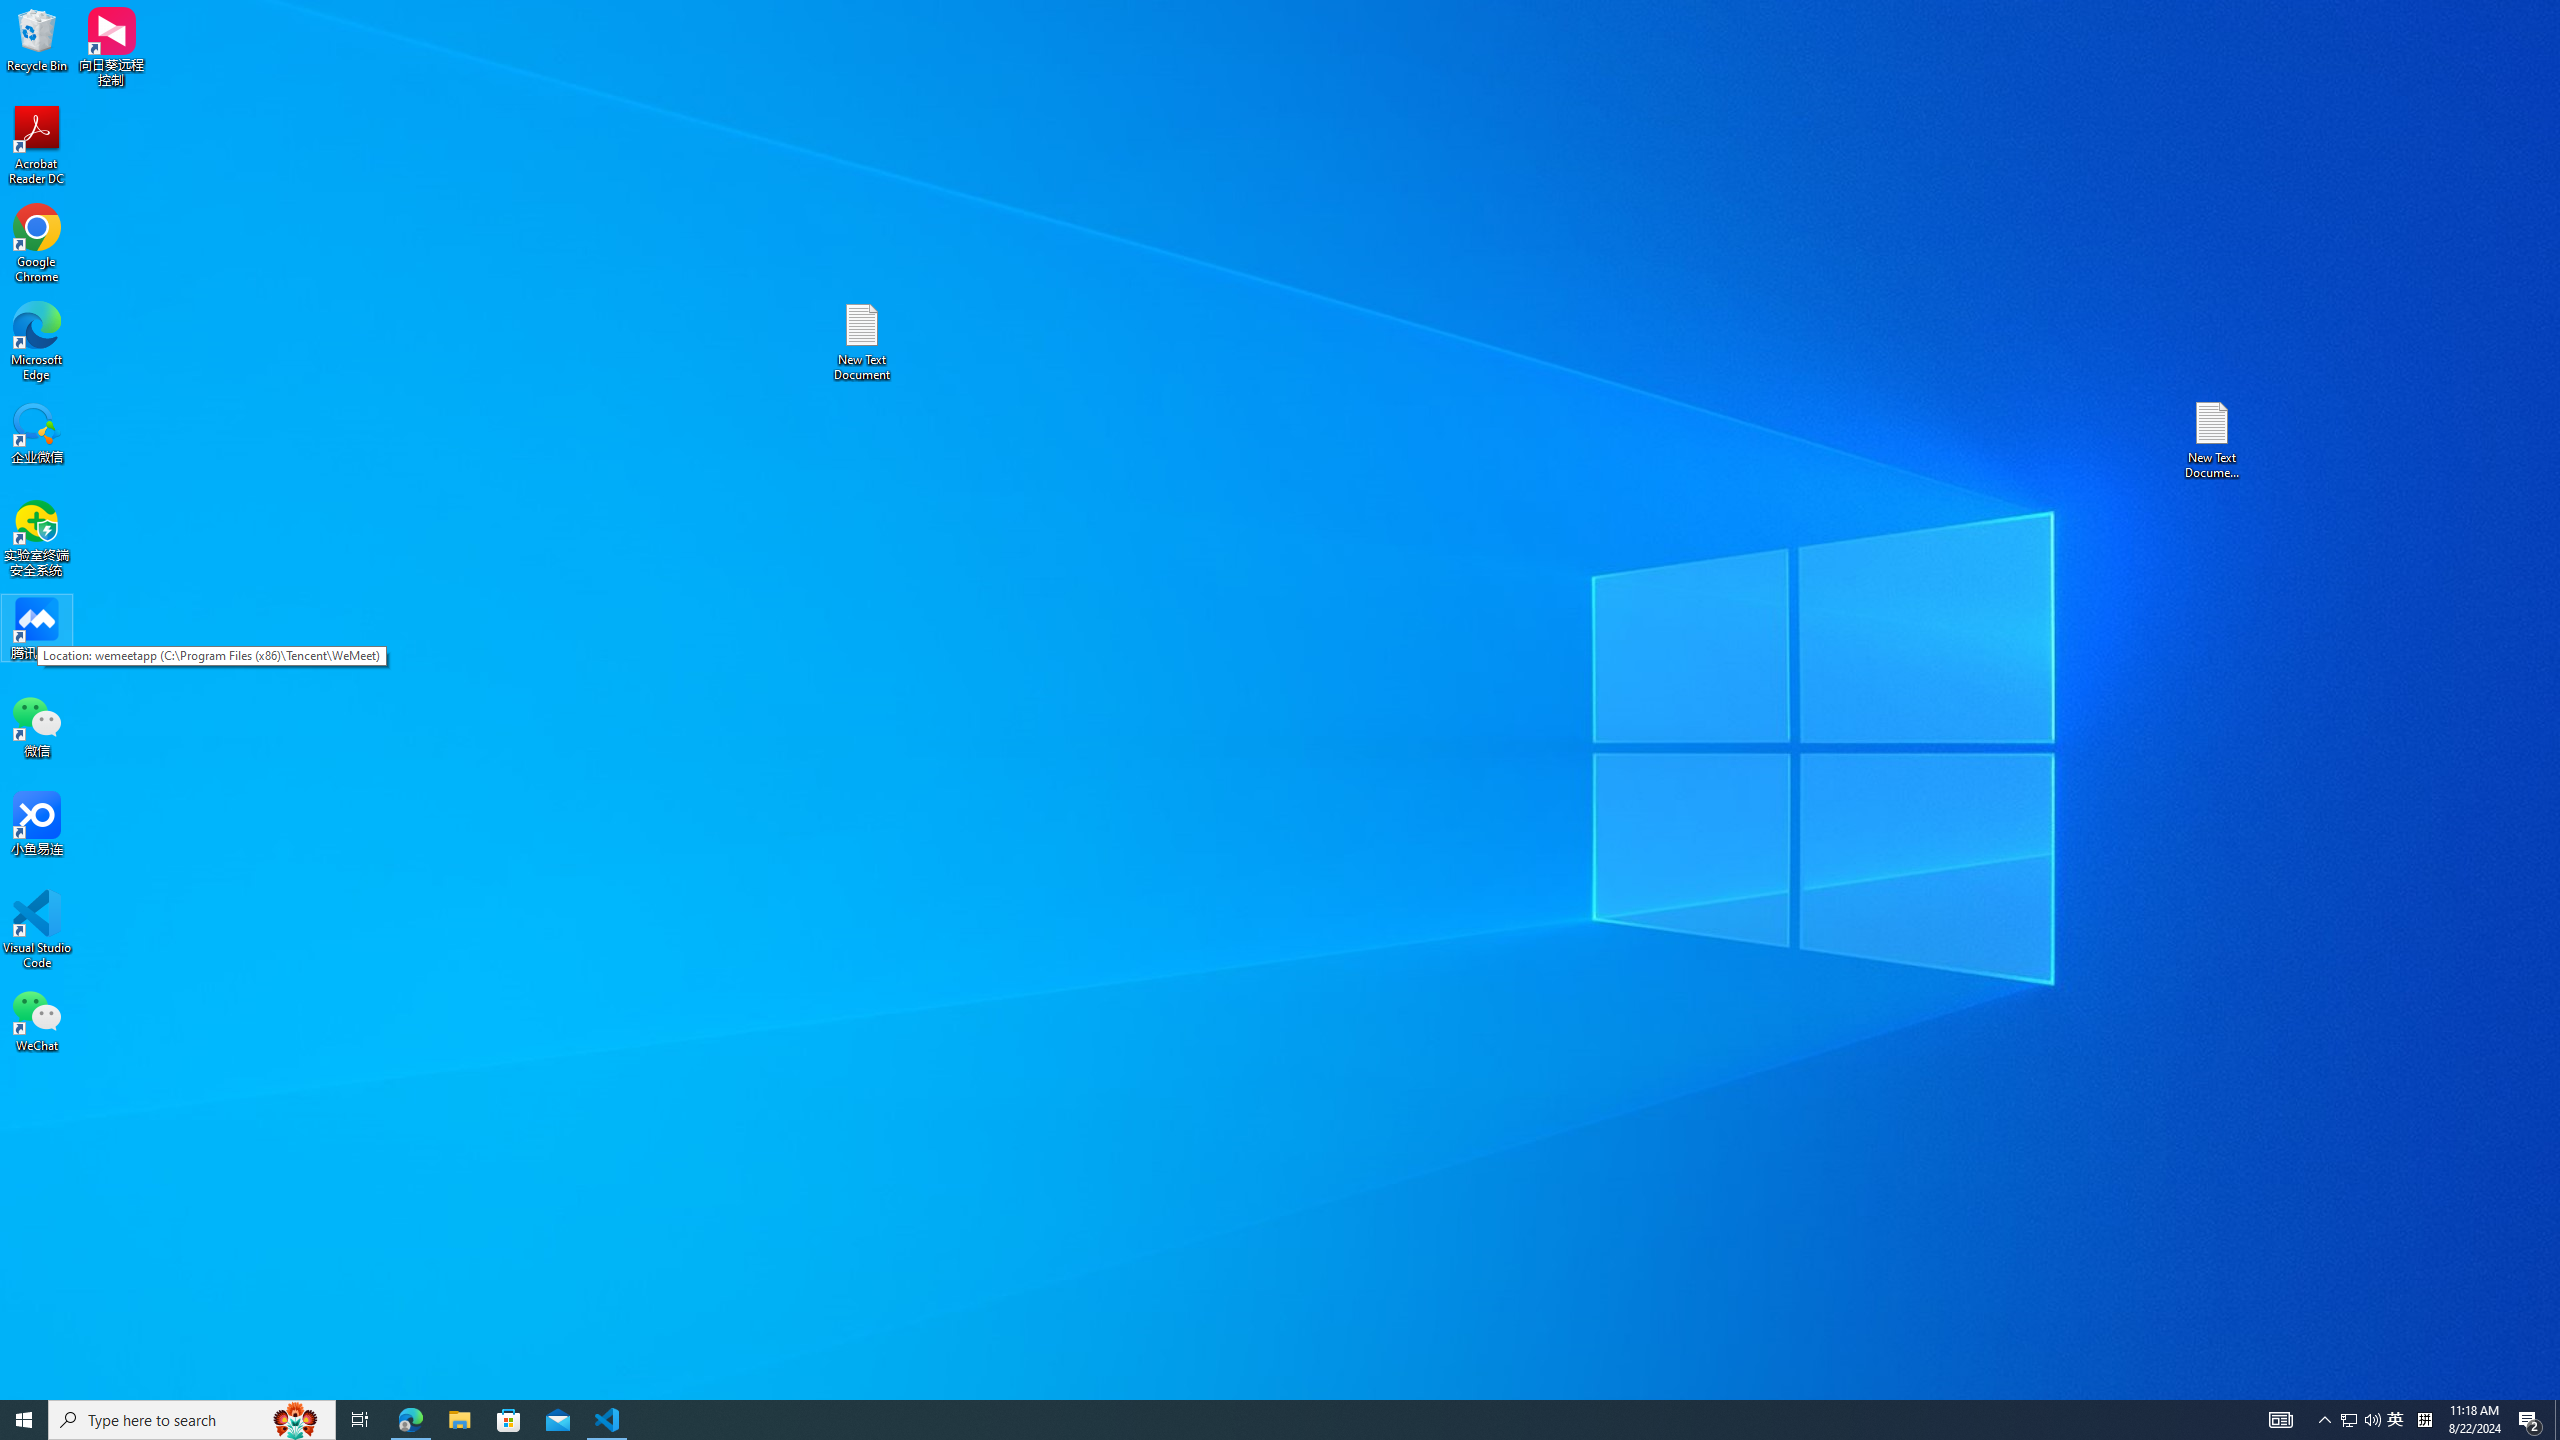 This screenshot has width=2560, height=1440. What do you see at coordinates (192, 1420) in the screenshot?
I see `Type here to search` at bounding box center [192, 1420].